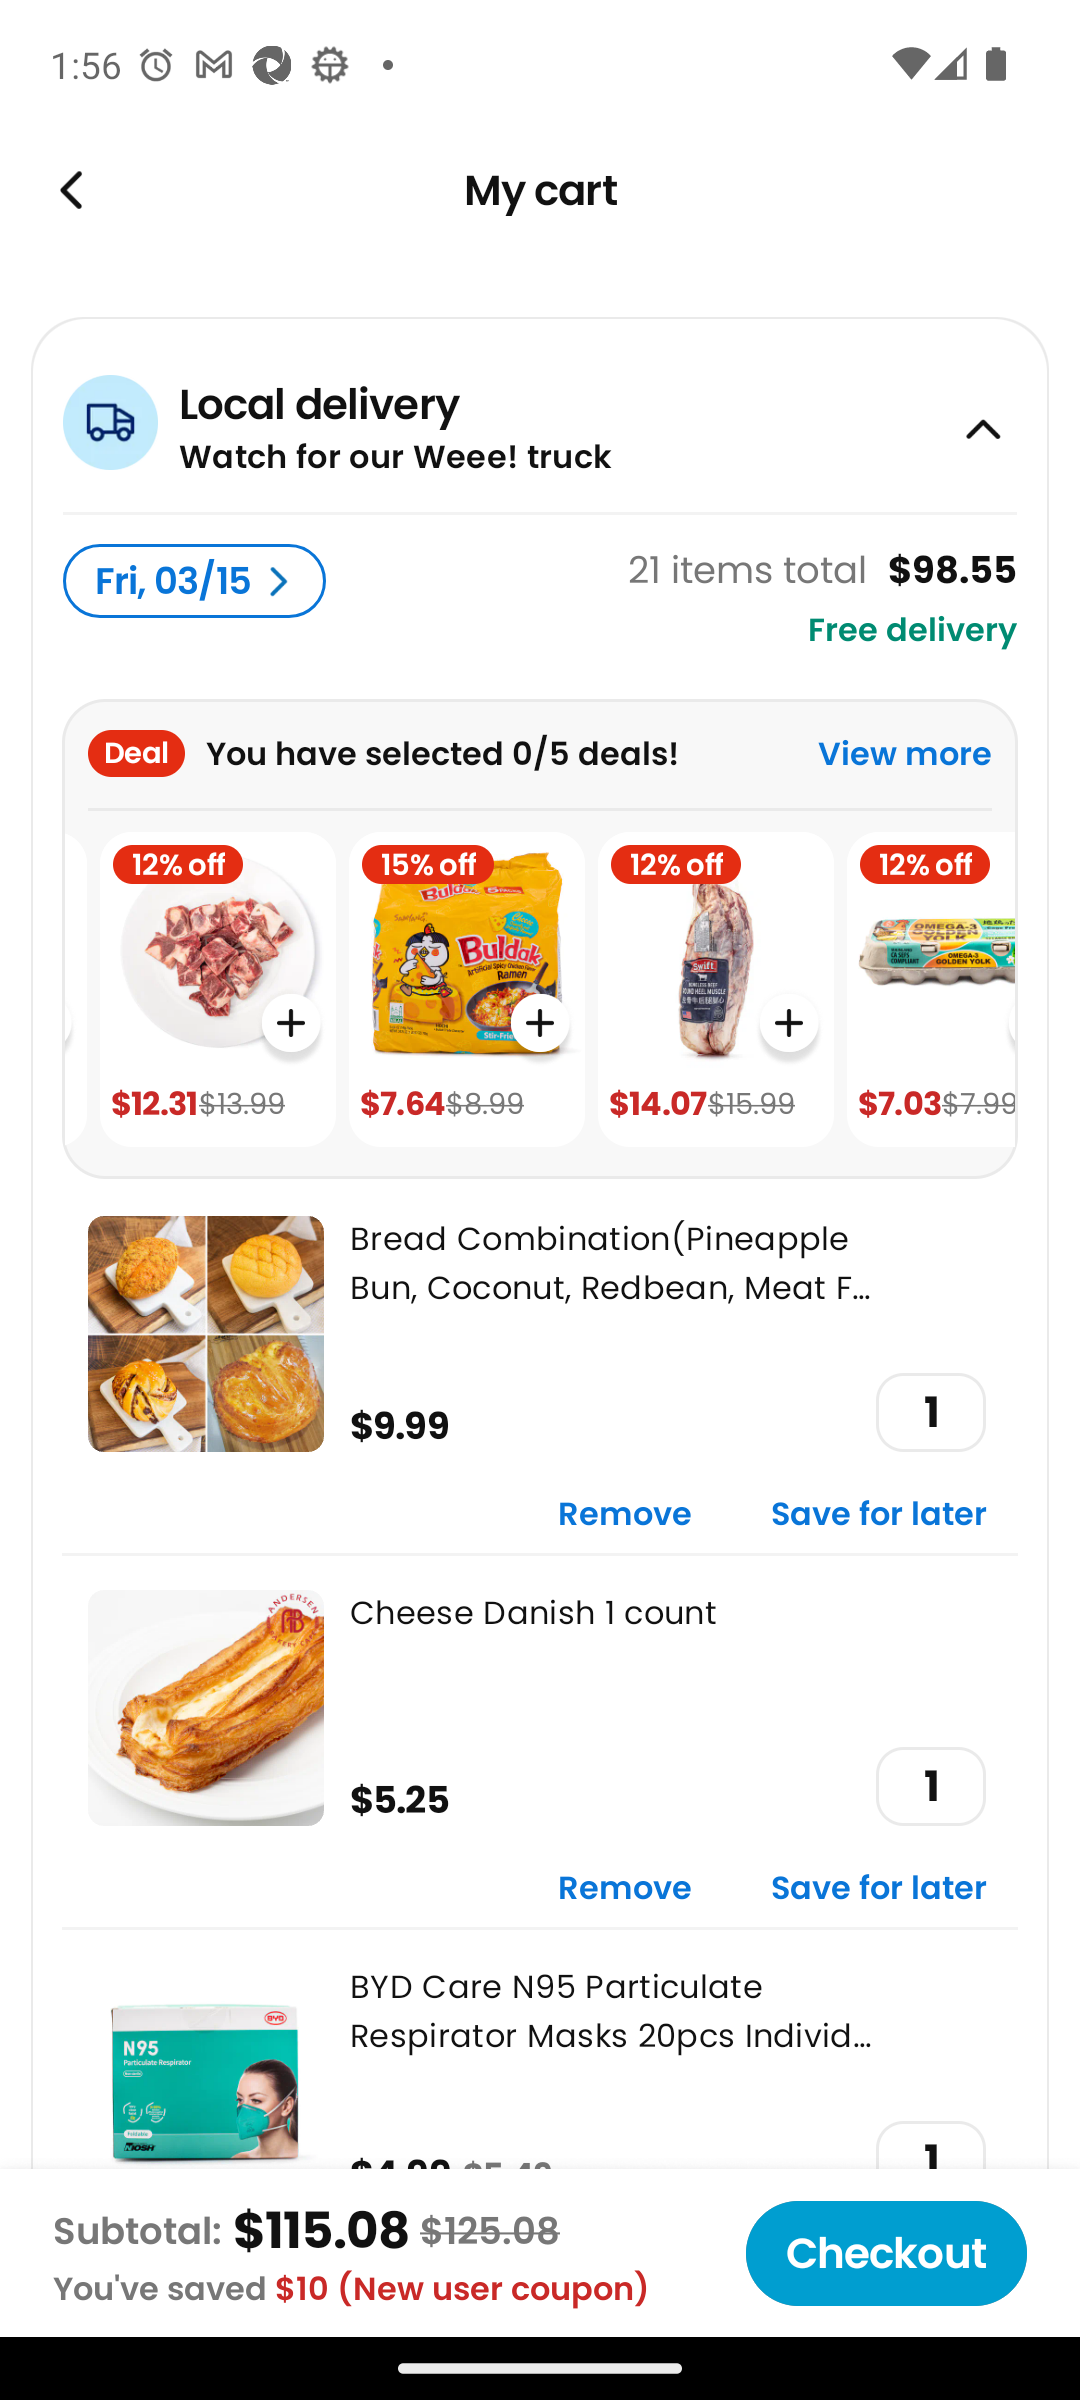 This screenshot has width=1080, height=2400. Describe the element at coordinates (879, 1515) in the screenshot. I see `Save for later` at that location.